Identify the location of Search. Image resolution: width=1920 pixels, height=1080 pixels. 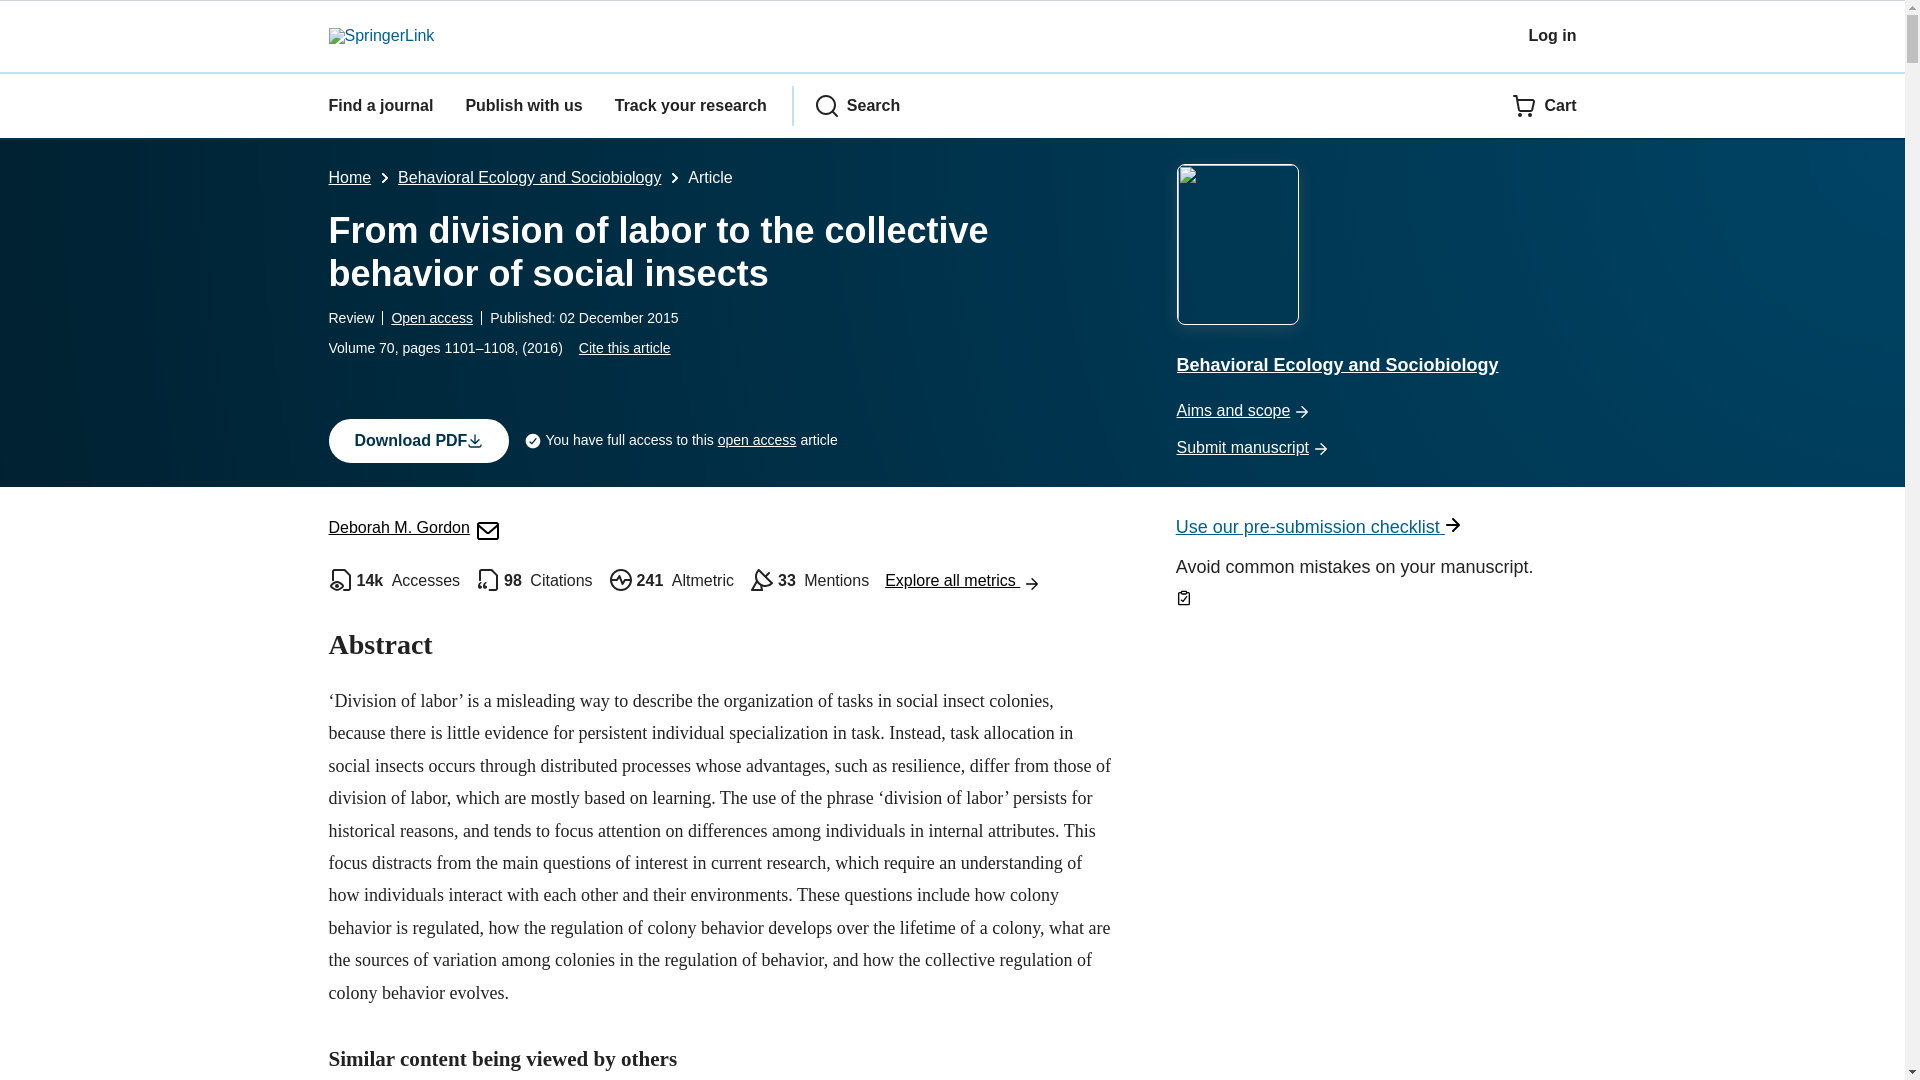
(857, 105).